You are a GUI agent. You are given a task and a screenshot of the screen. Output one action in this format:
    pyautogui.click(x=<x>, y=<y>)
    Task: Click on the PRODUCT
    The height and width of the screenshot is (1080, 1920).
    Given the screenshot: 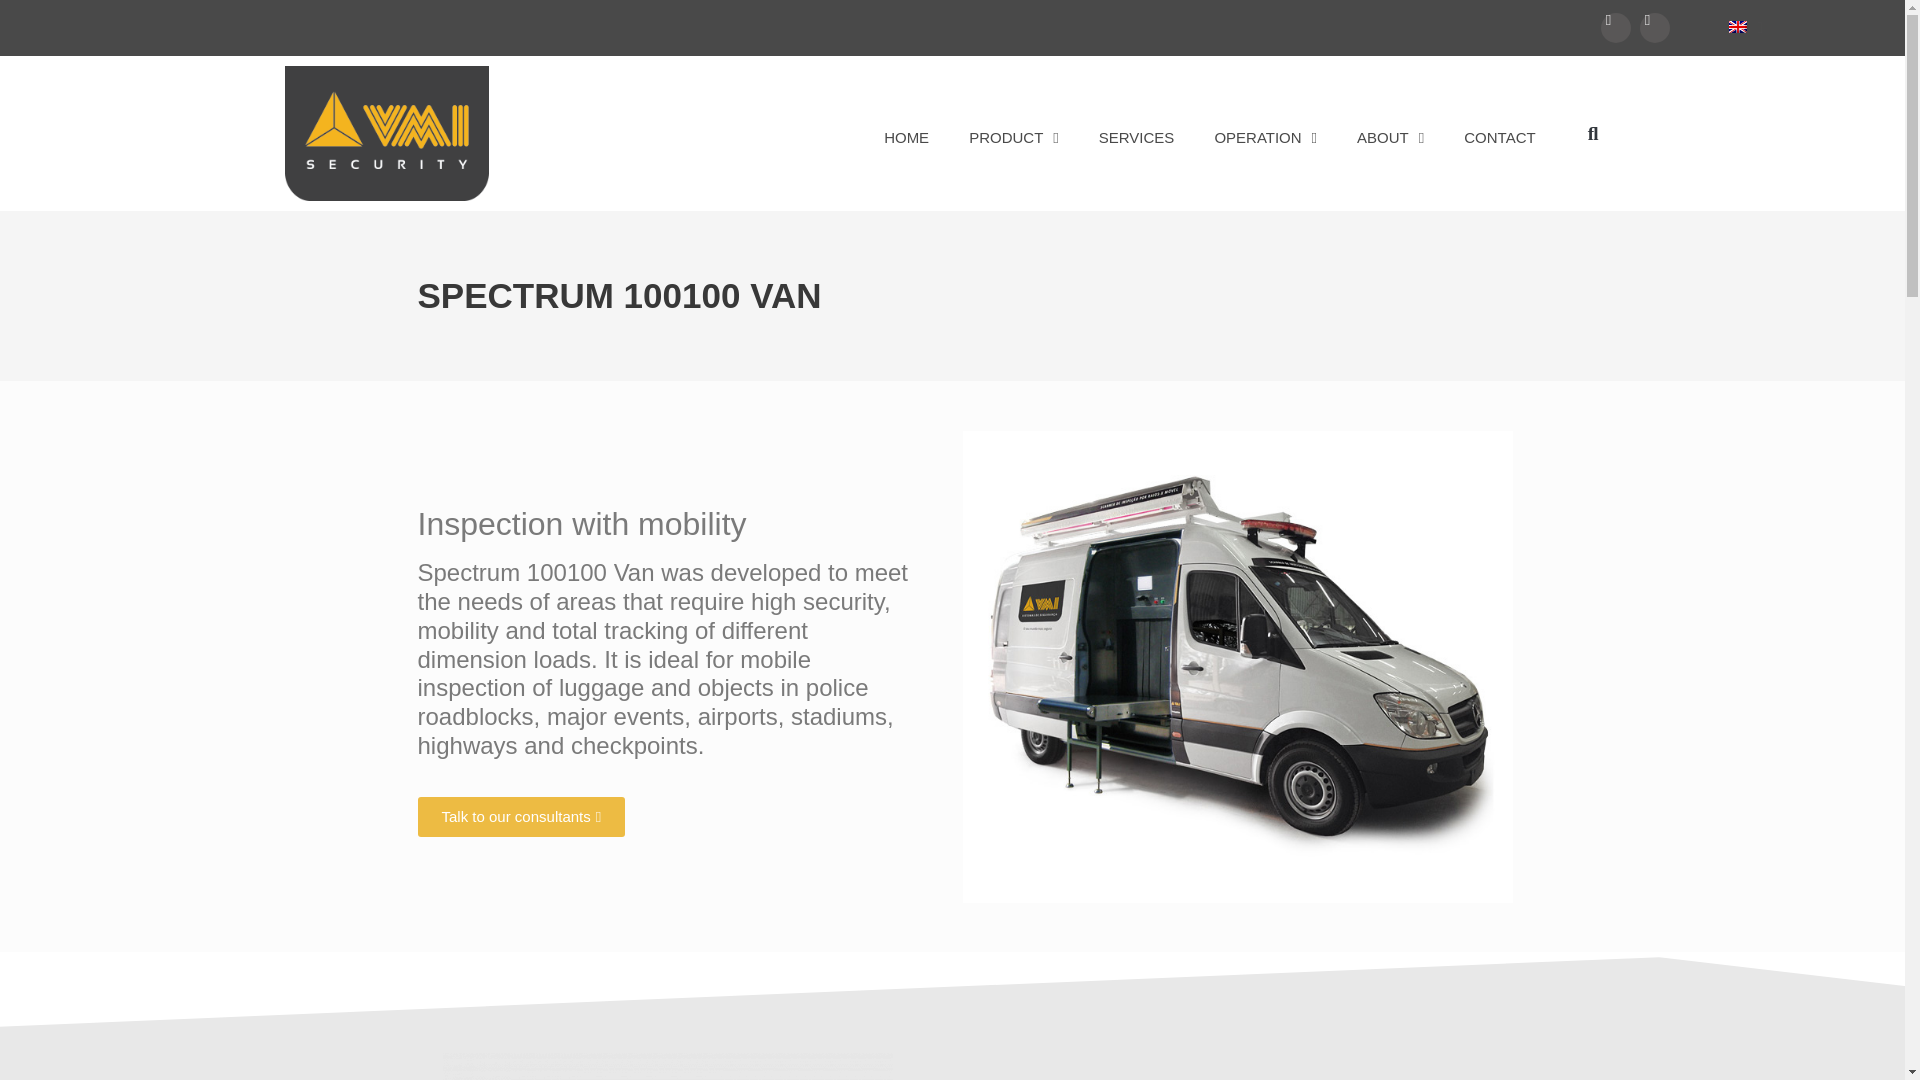 What is the action you would take?
    pyautogui.click(x=1014, y=128)
    